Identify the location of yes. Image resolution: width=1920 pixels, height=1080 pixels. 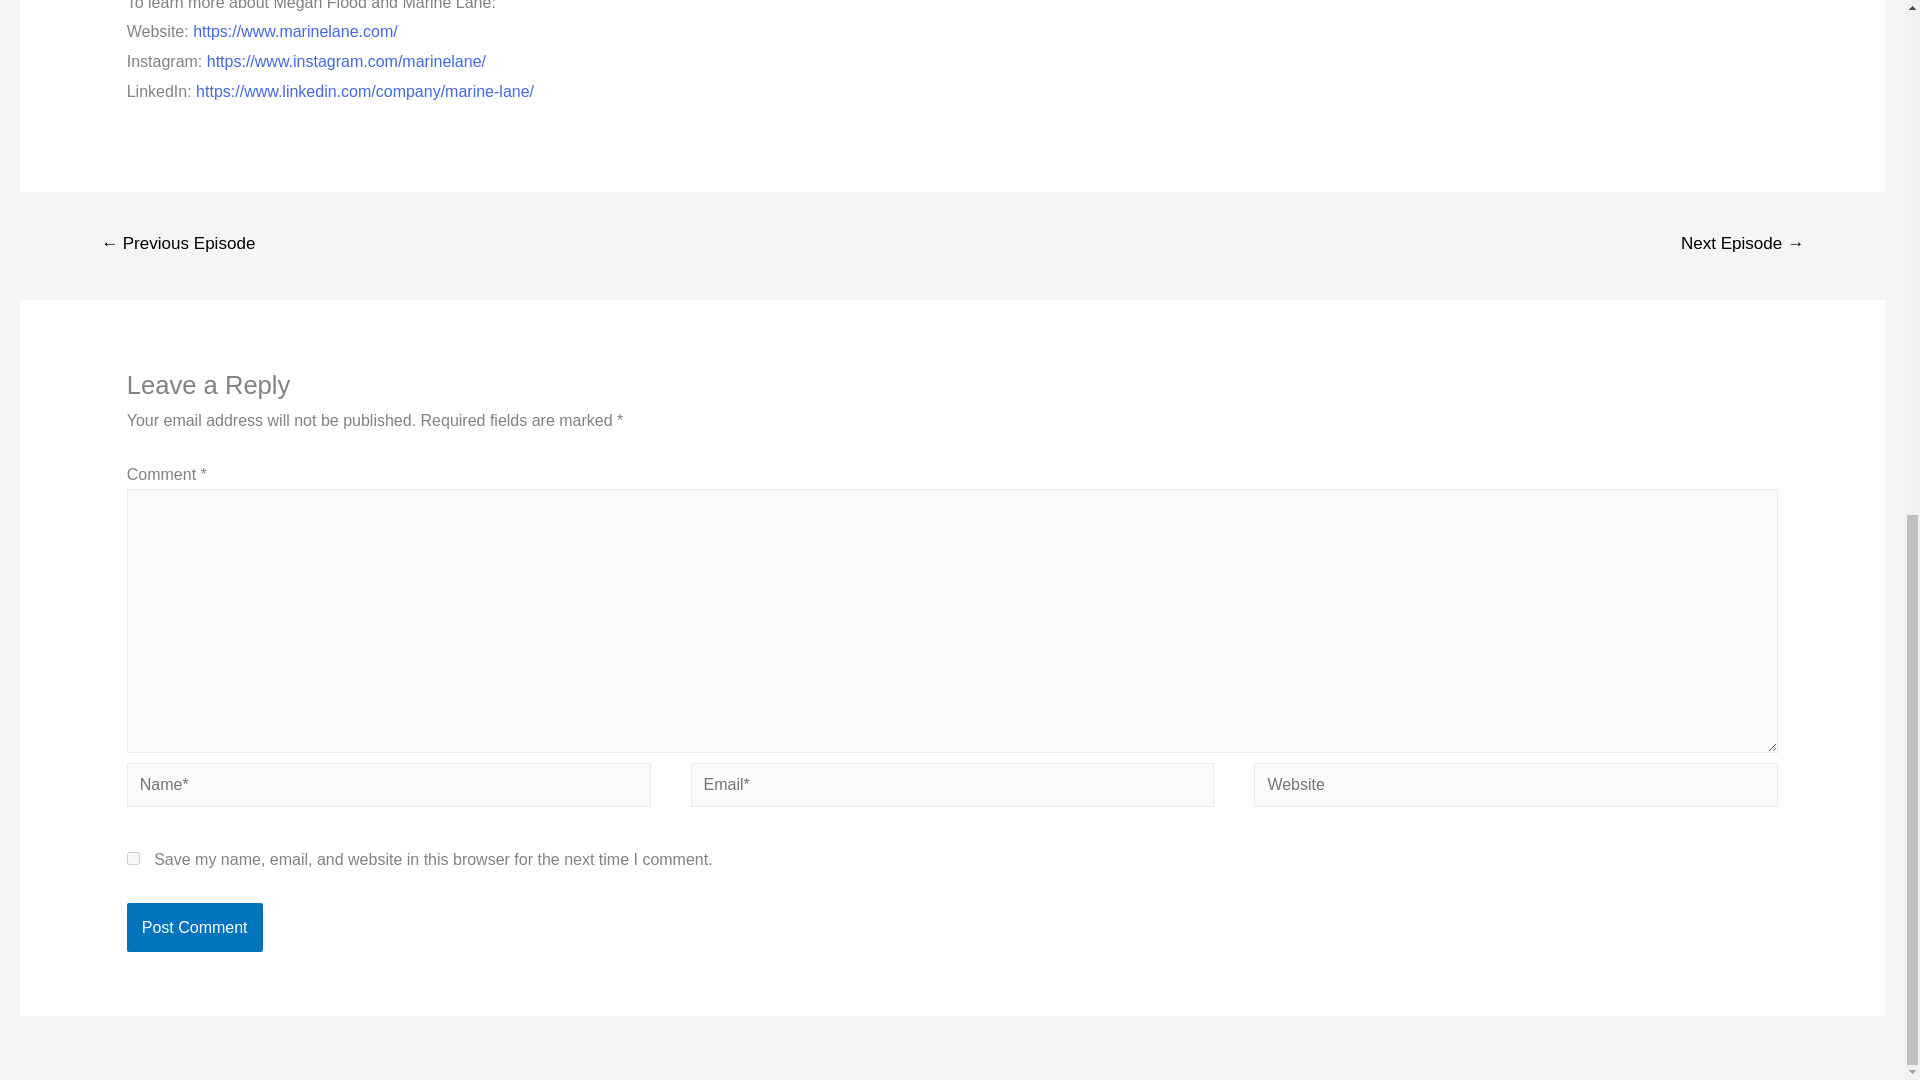
(133, 858).